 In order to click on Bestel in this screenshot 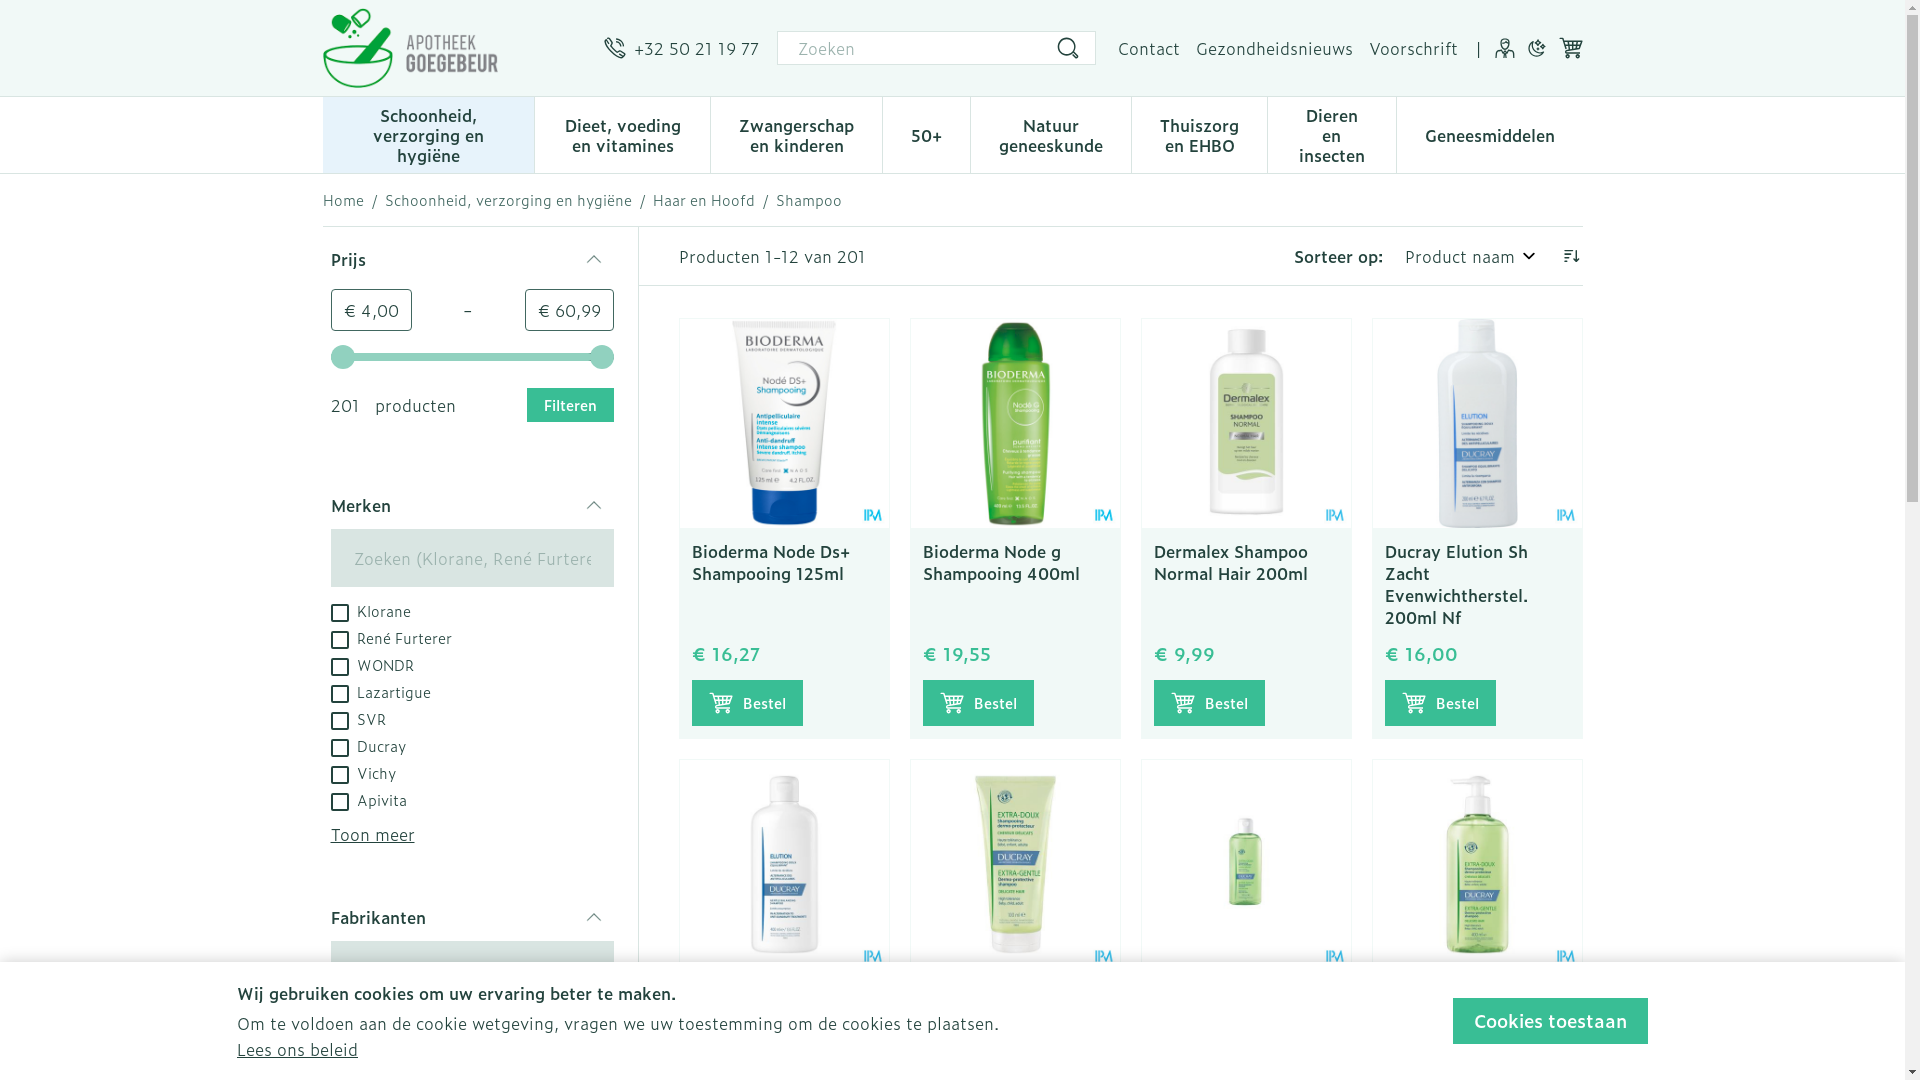, I will do `click(978, 703)`.